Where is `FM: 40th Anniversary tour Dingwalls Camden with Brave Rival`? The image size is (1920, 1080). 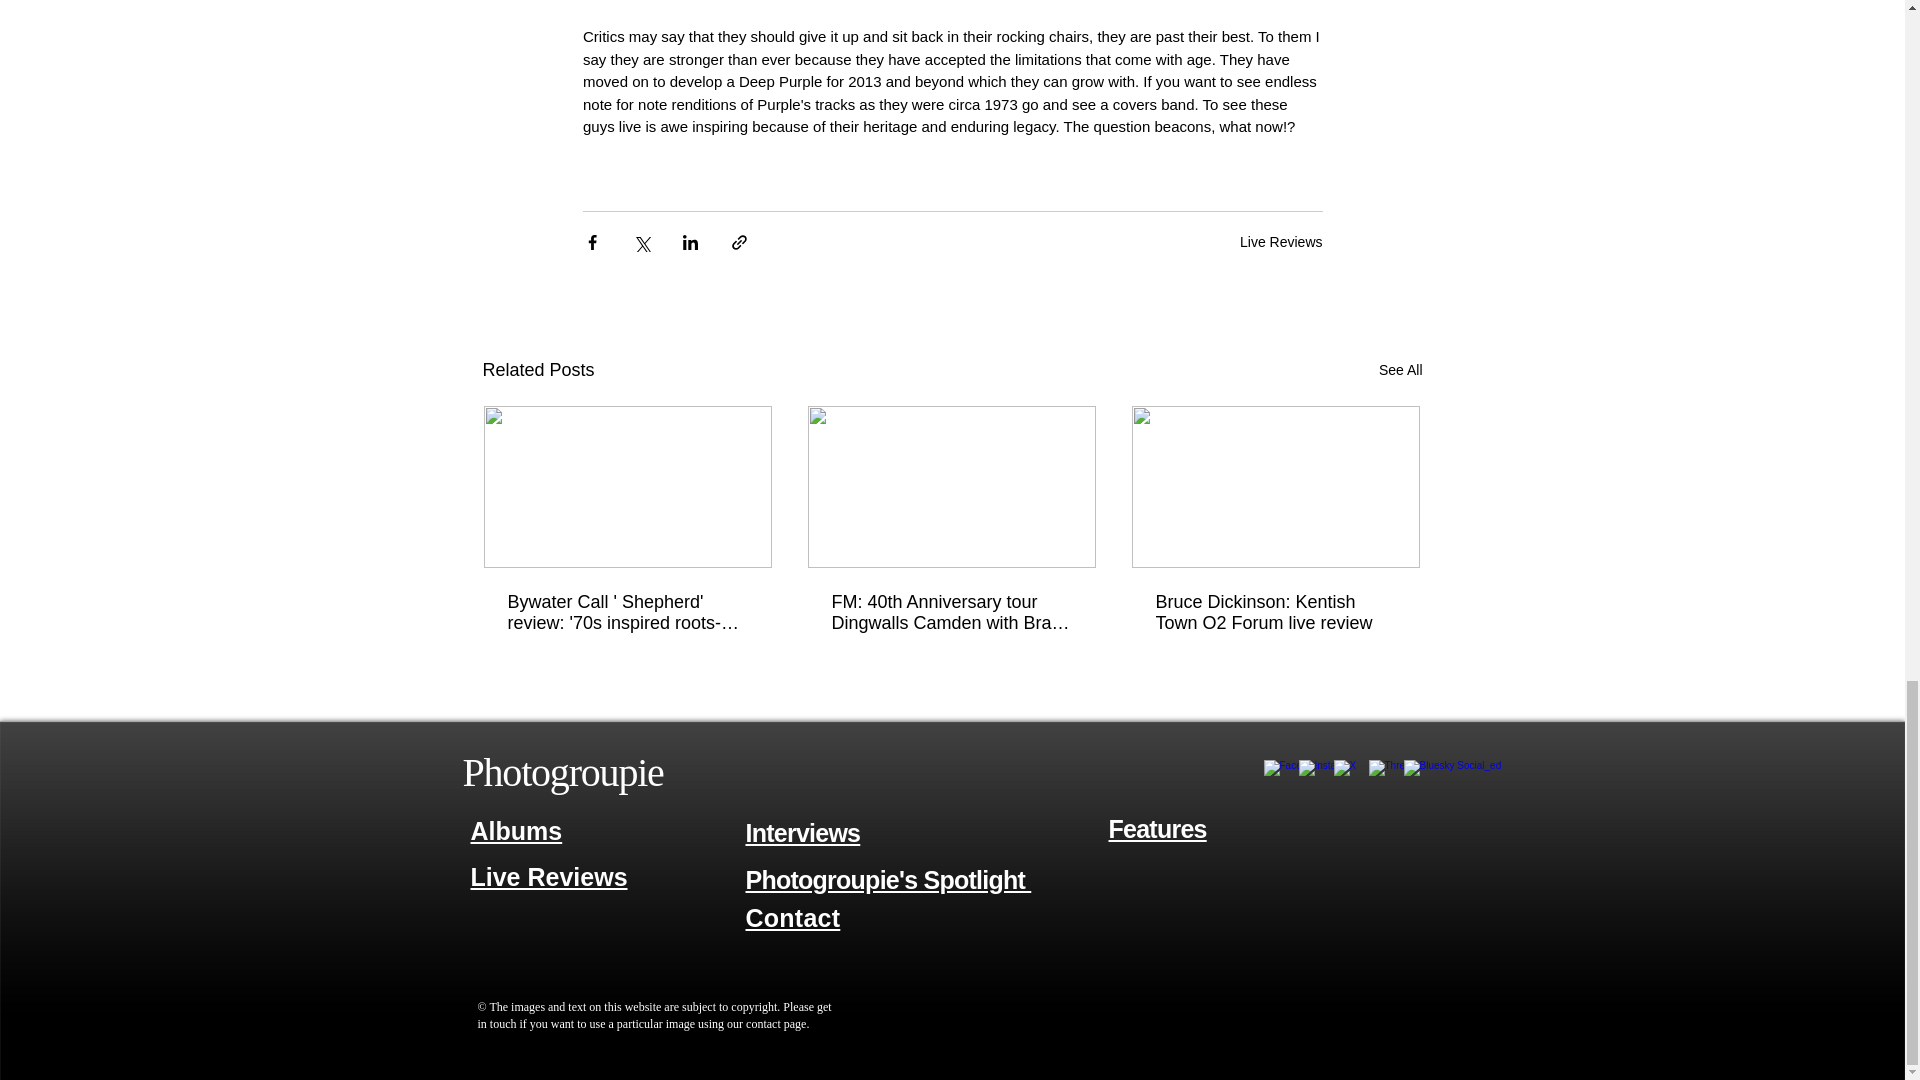
FM: 40th Anniversary tour Dingwalls Camden with Brave Rival is located at coordinates (951, 612).